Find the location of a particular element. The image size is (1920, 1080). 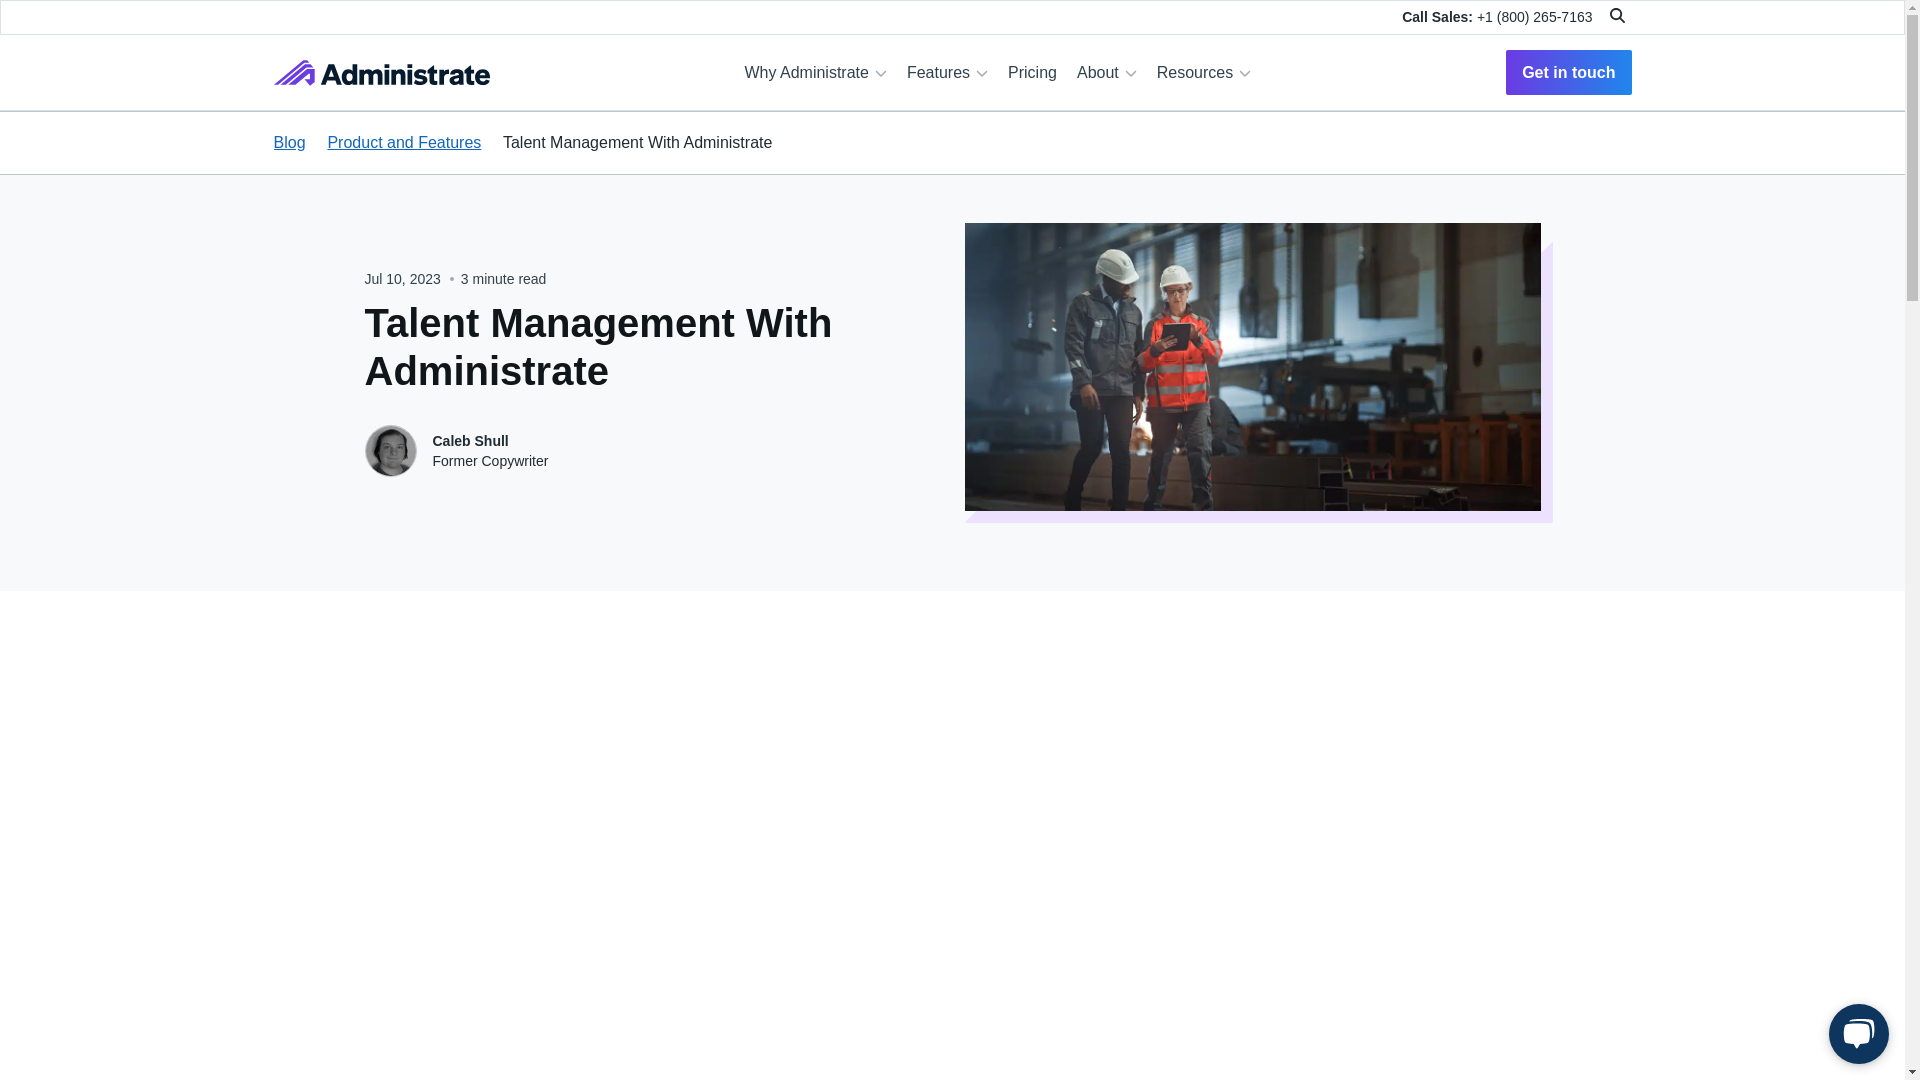

About is located at coordinates (1106, 71).